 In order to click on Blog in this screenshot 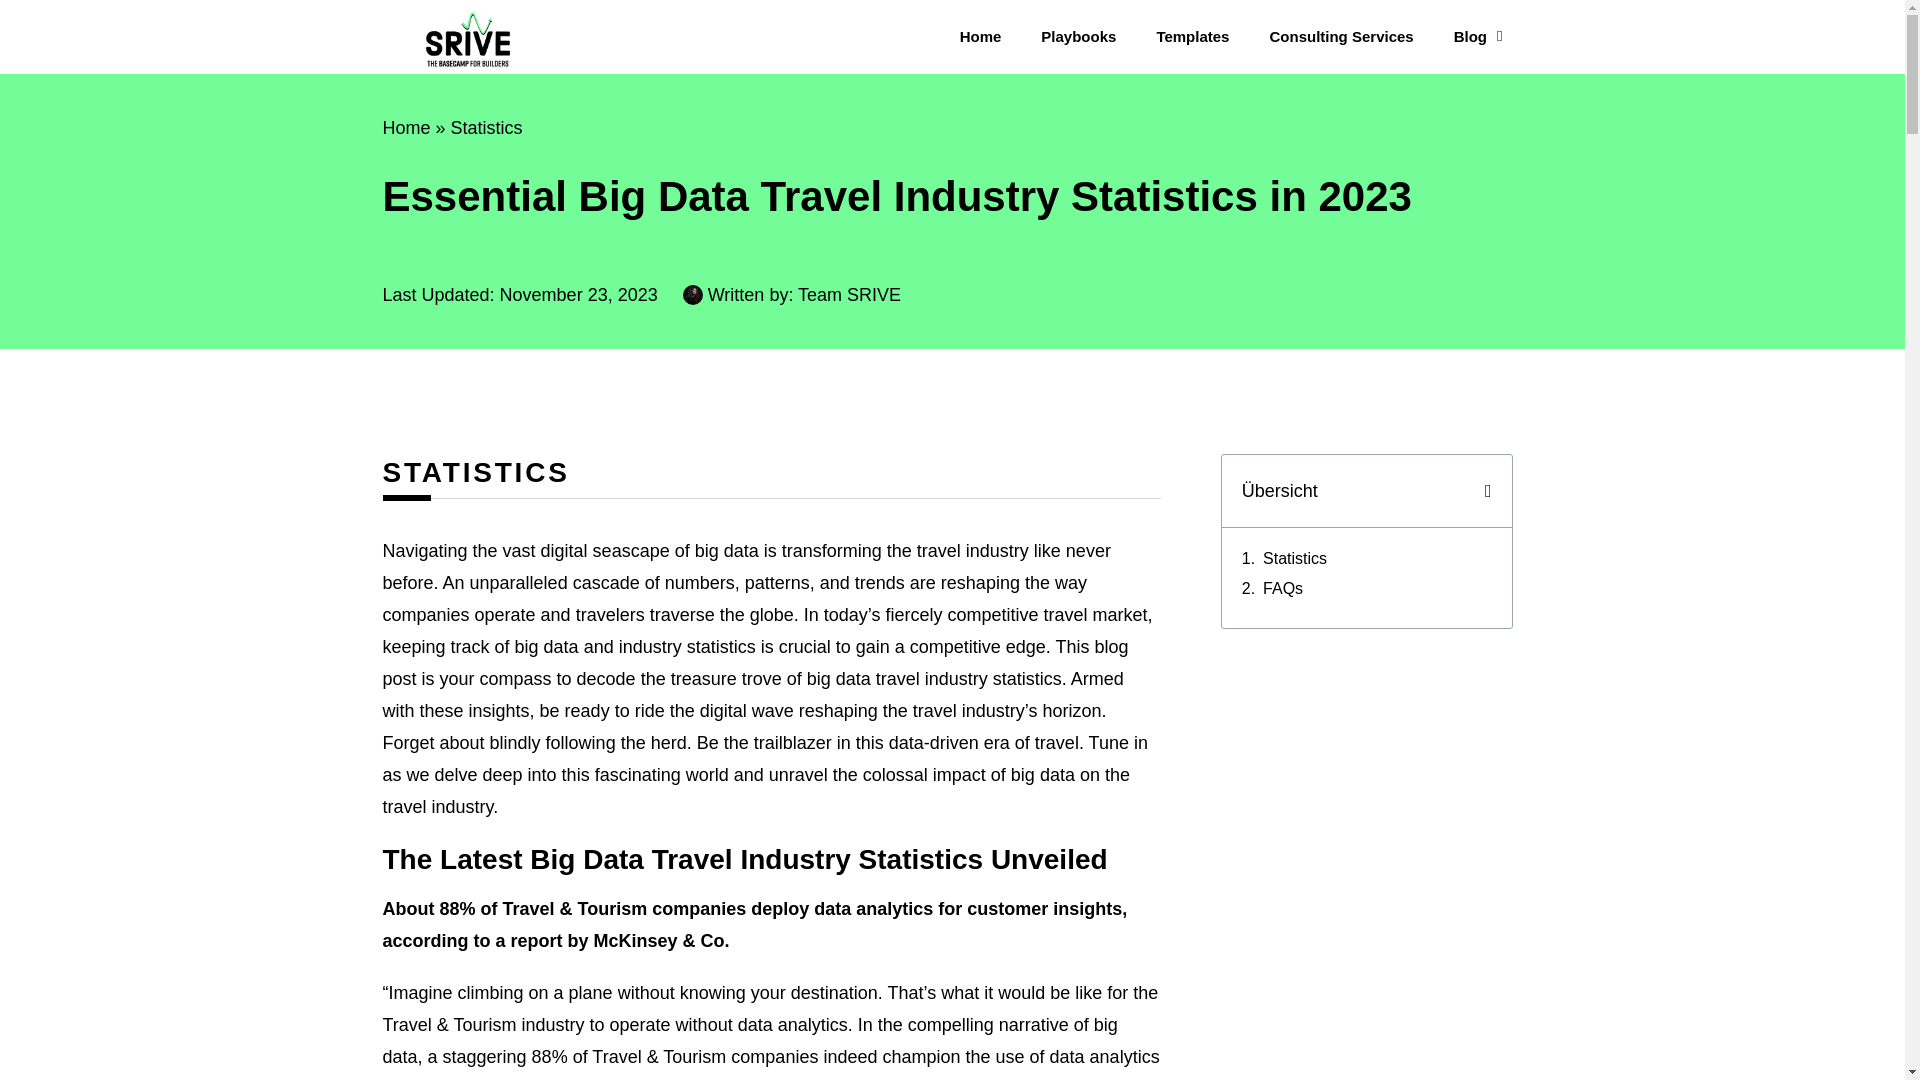, I will do `click(1478, 36)`.